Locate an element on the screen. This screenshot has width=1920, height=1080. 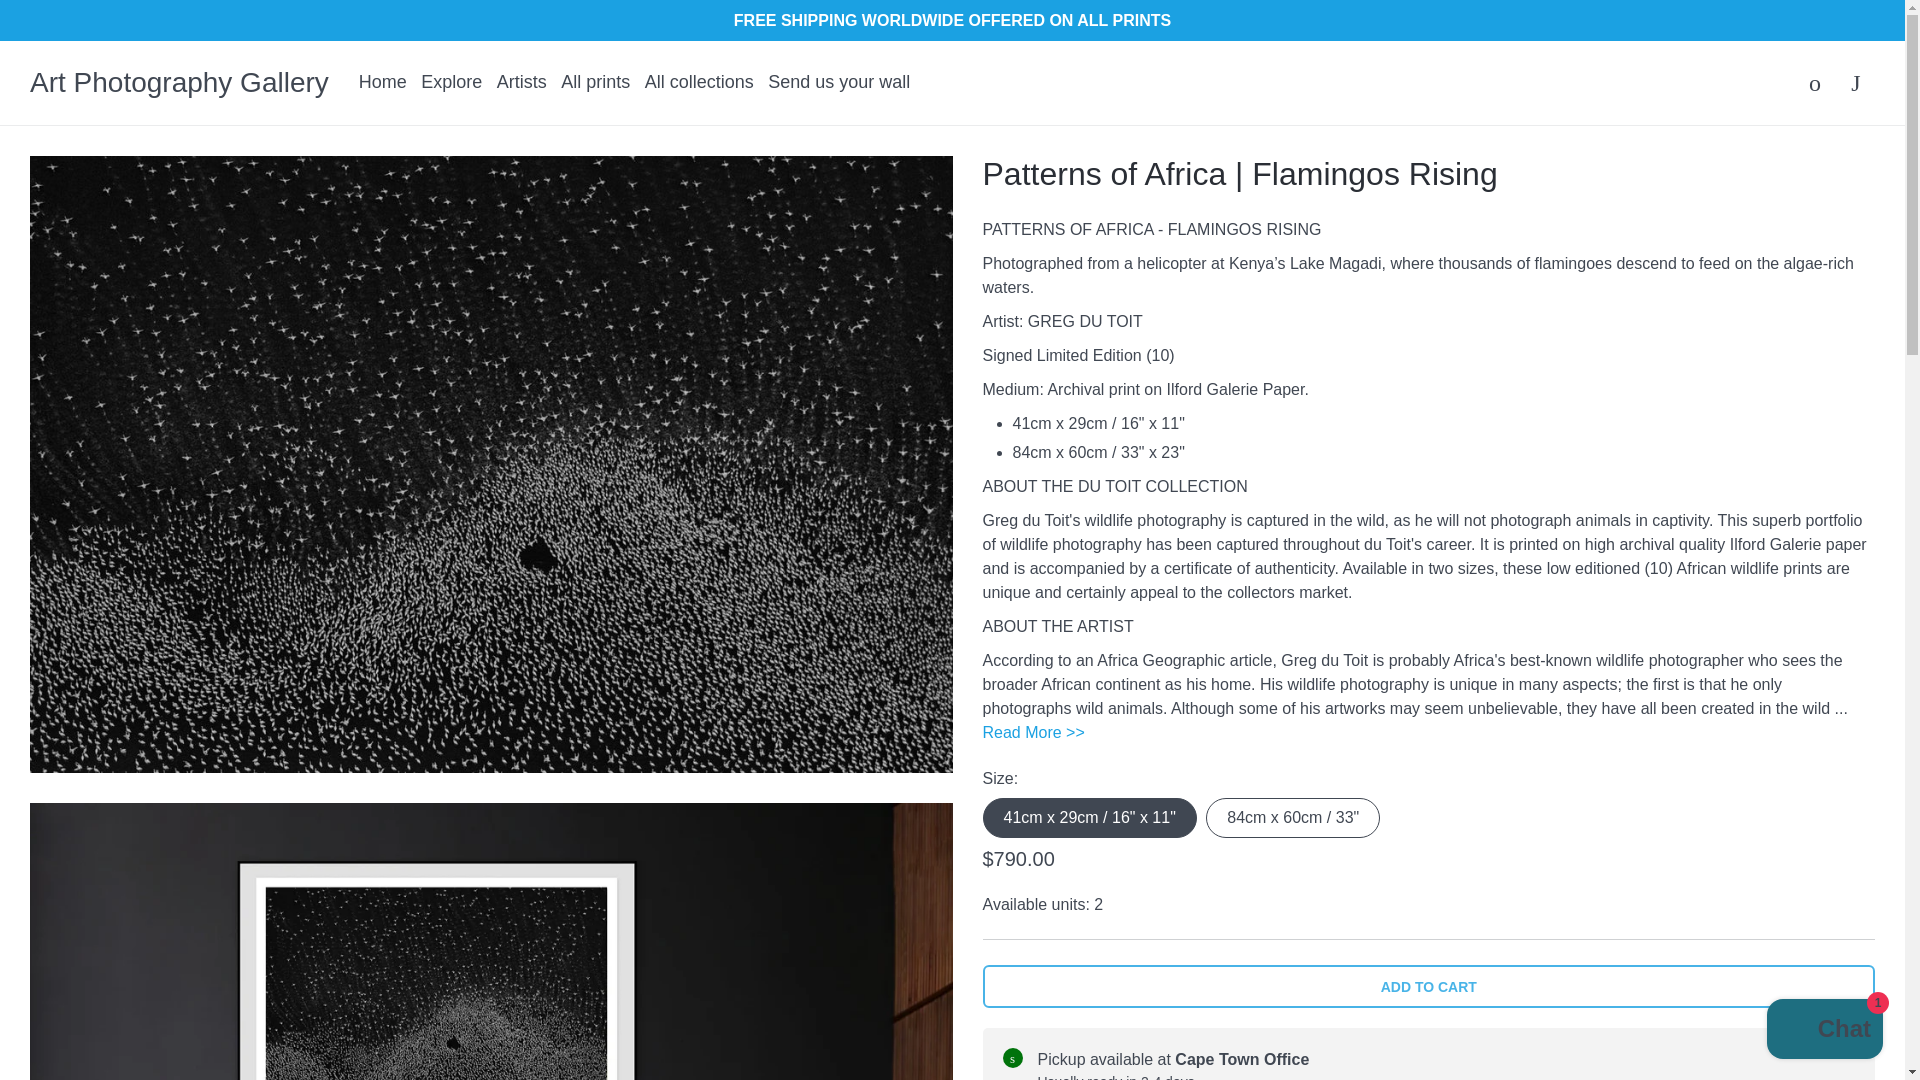
All collections is located at coordinates (700, 83).